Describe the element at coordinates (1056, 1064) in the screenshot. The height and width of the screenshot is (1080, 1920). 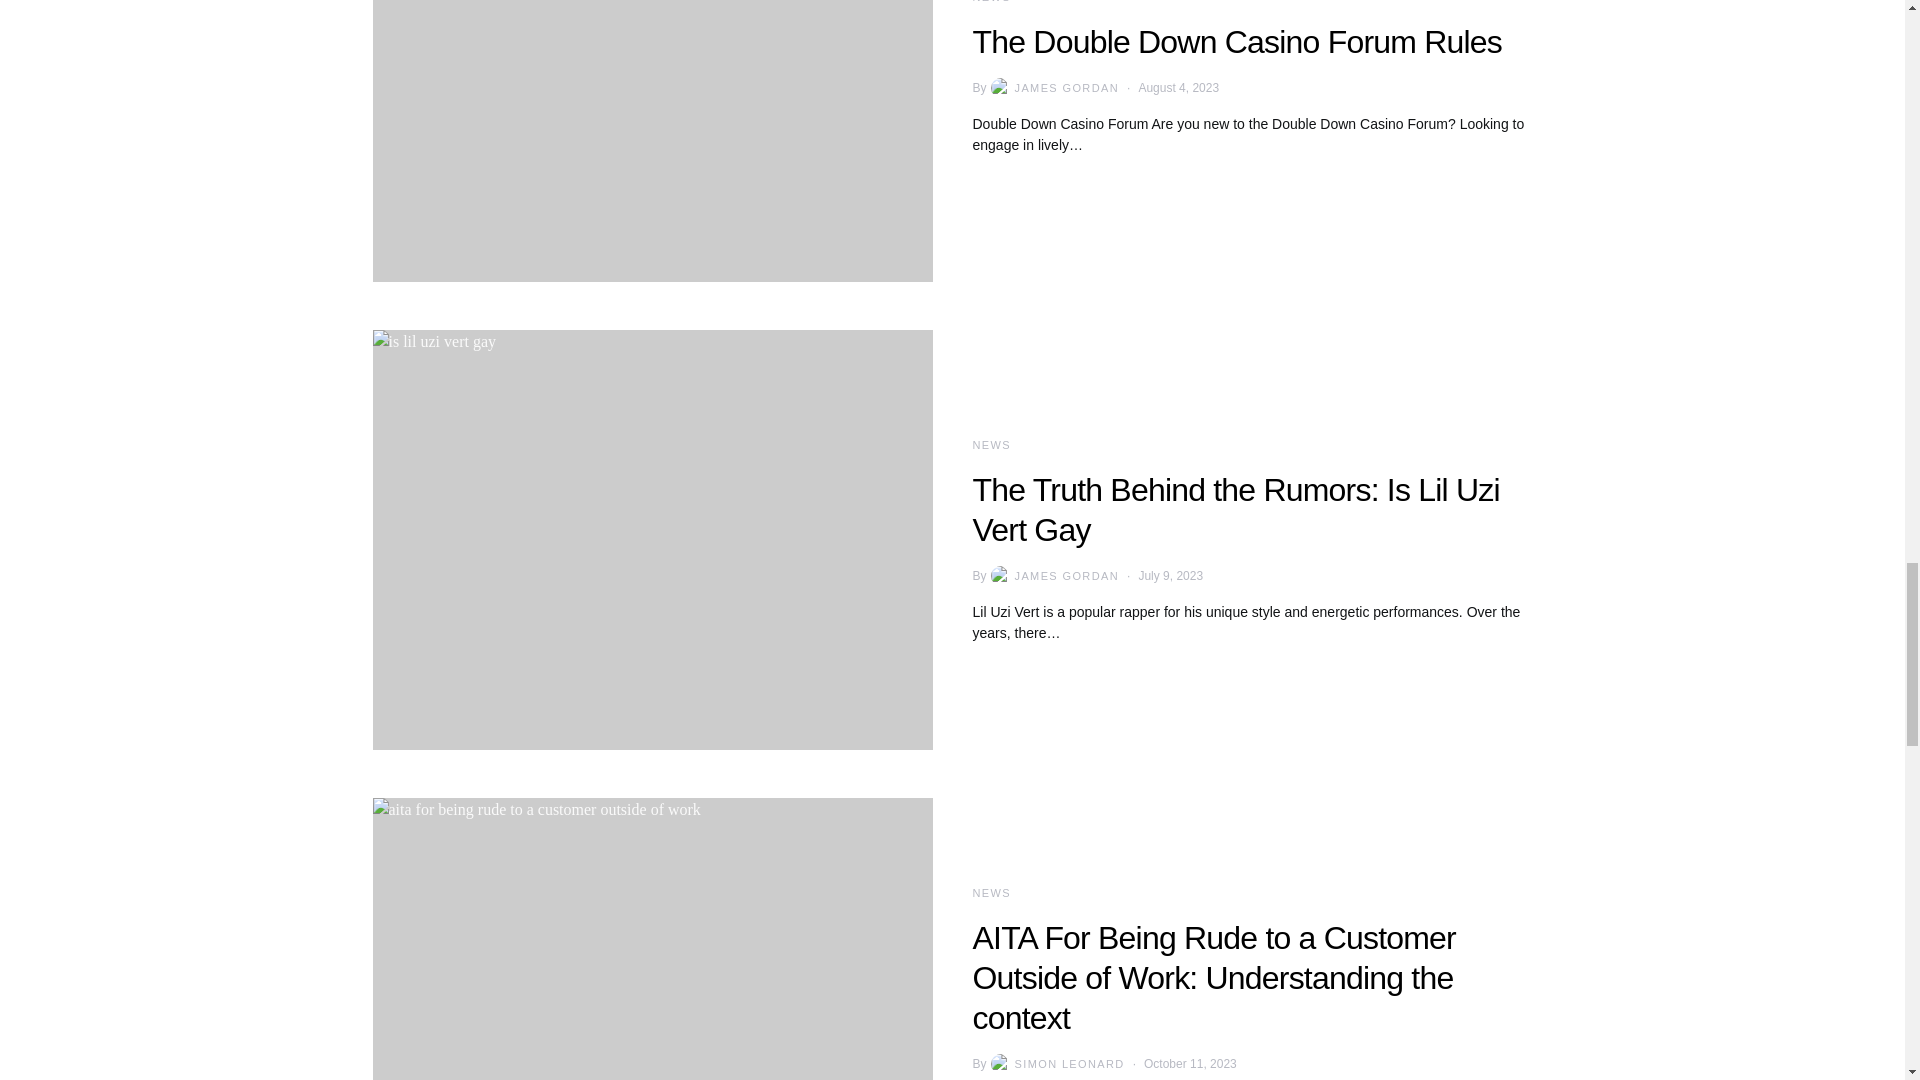
I see `View all posts by Simon Leonard` at that location.